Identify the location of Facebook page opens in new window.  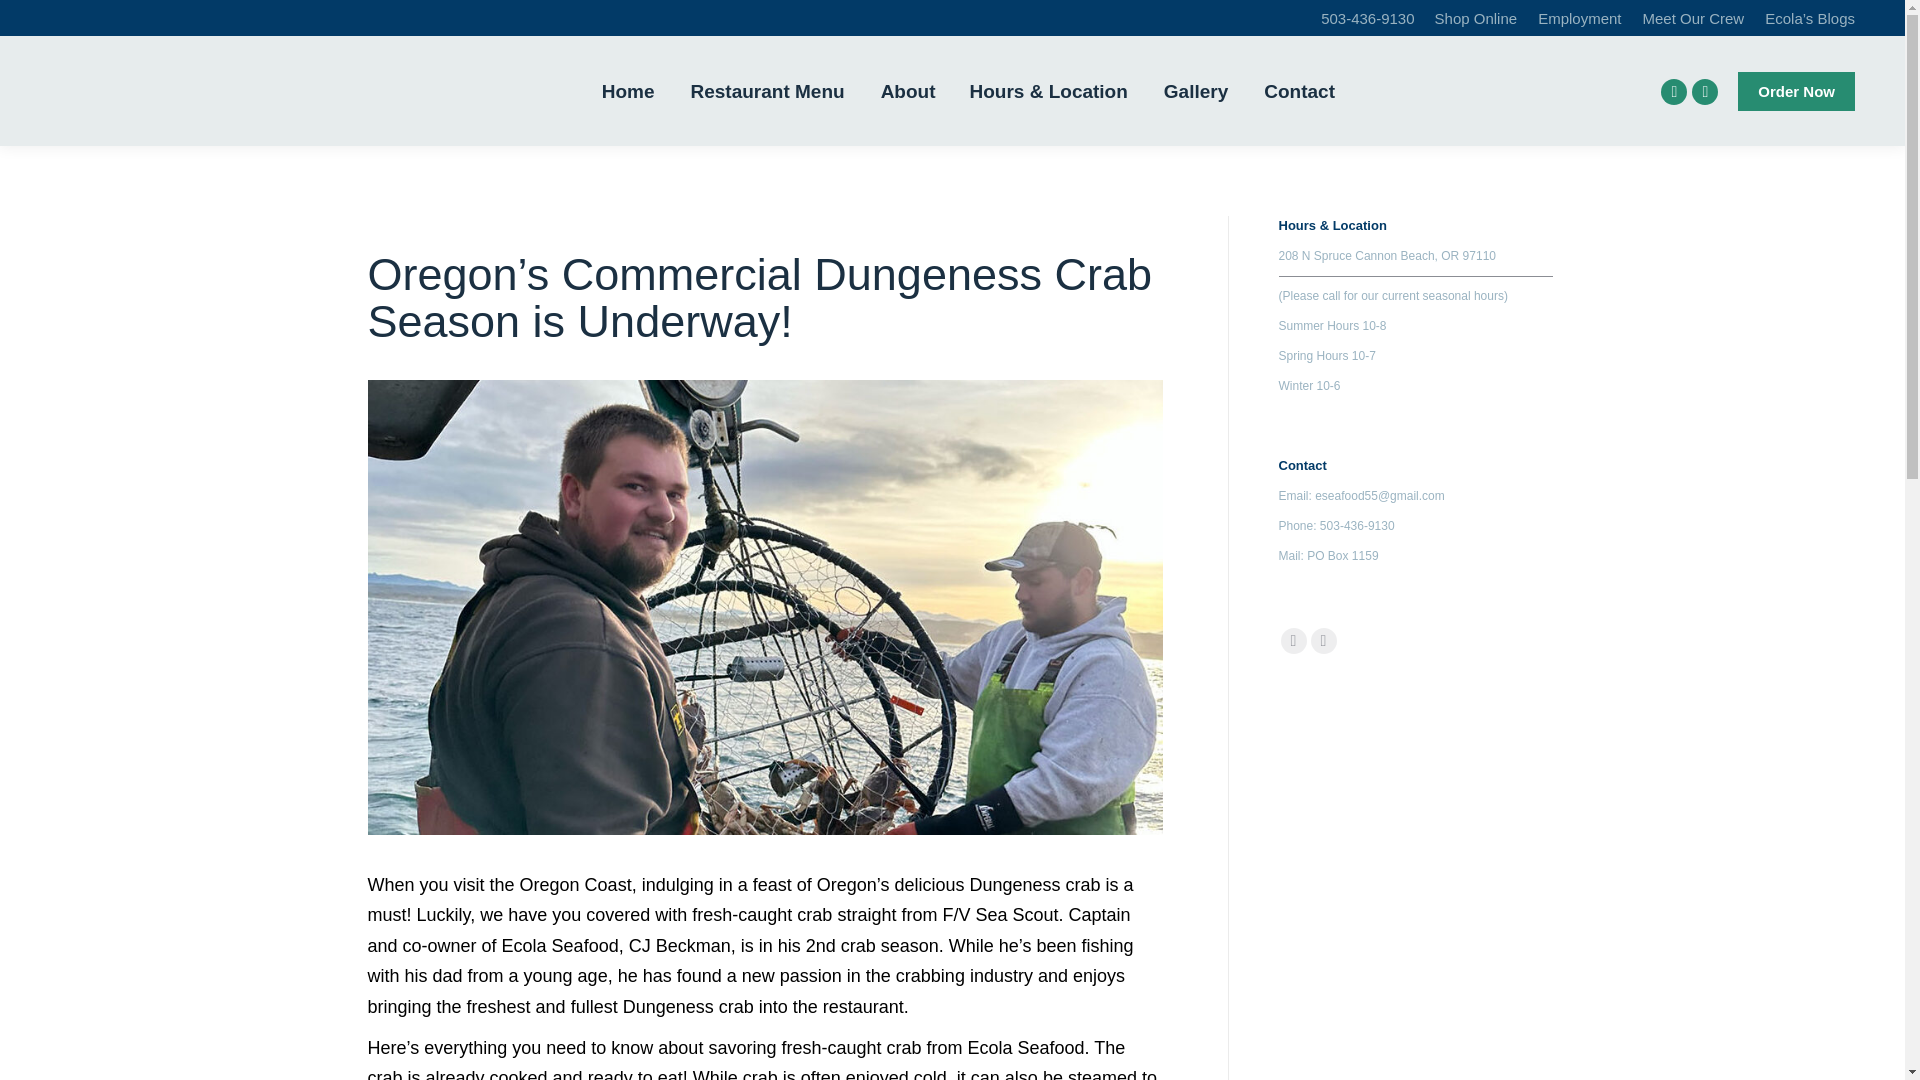
(1292, 640).